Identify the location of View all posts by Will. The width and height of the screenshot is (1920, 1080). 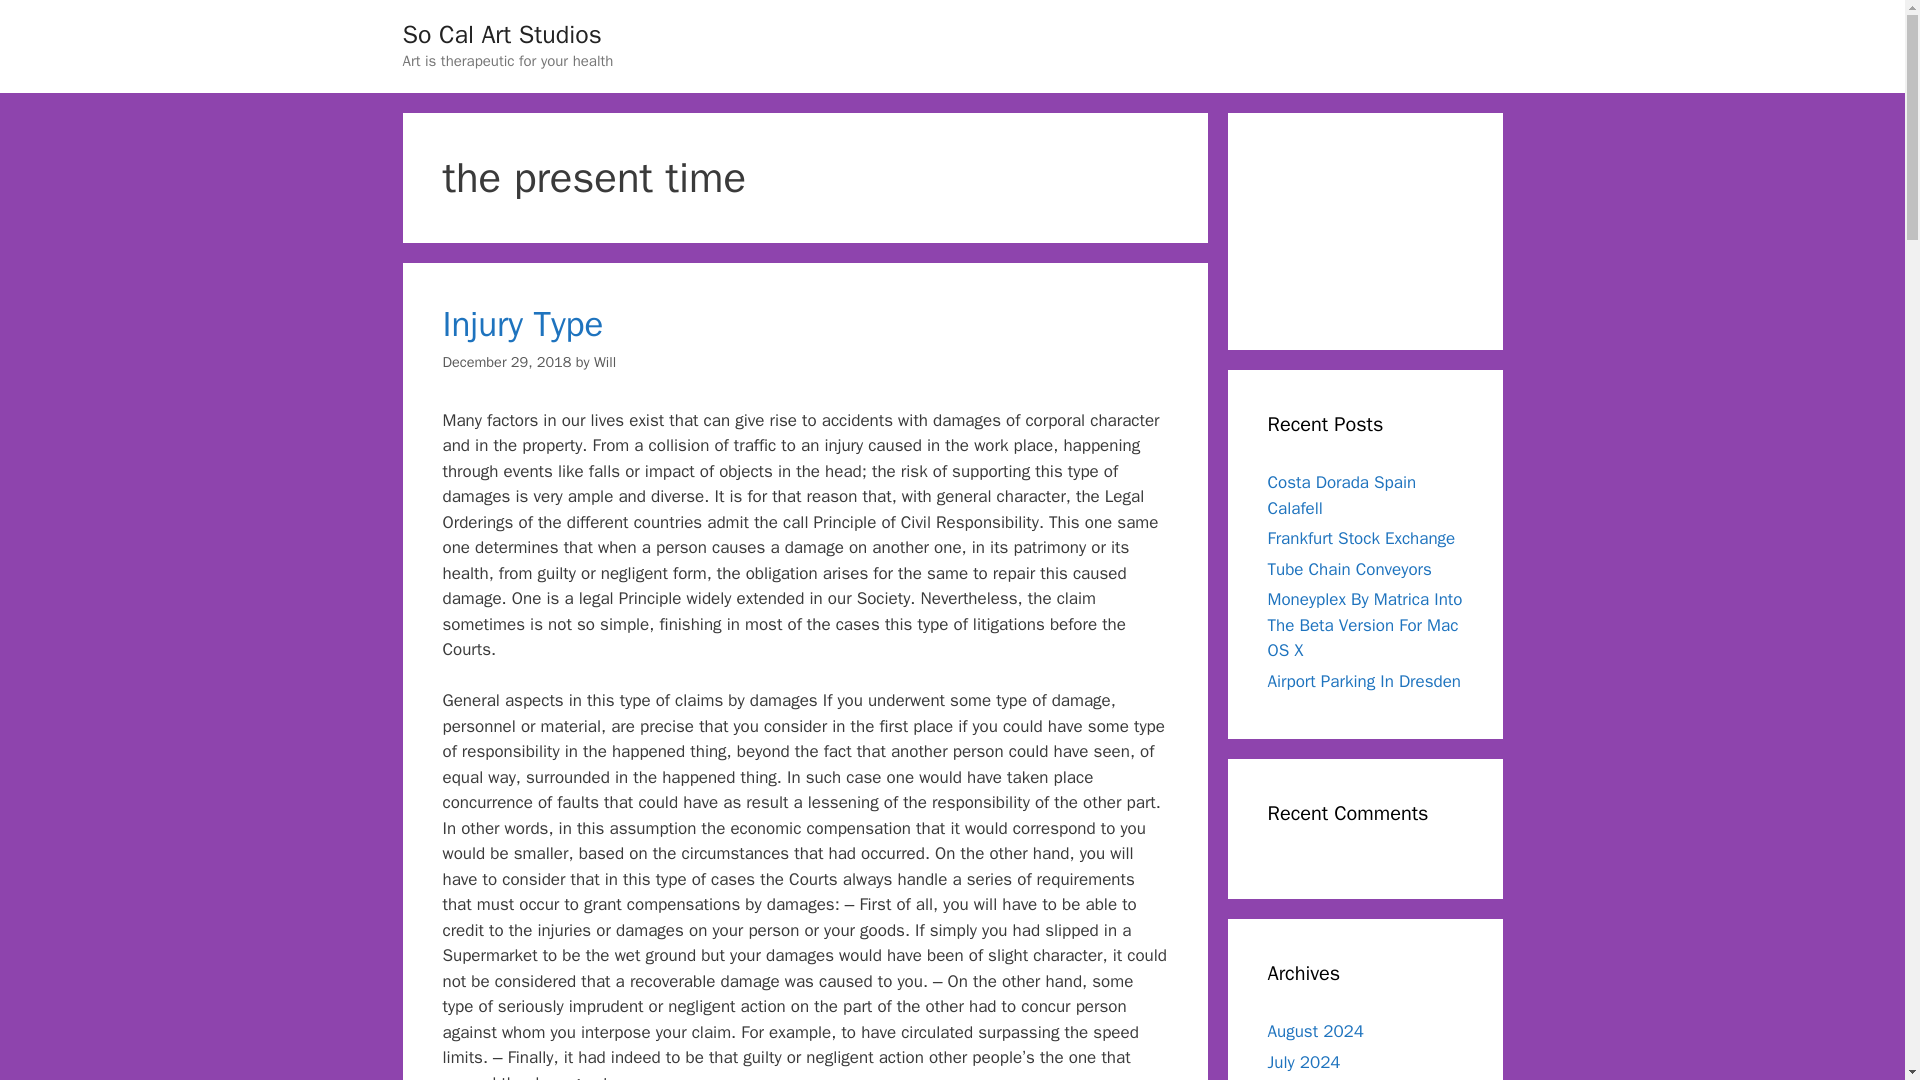
(604, 362).